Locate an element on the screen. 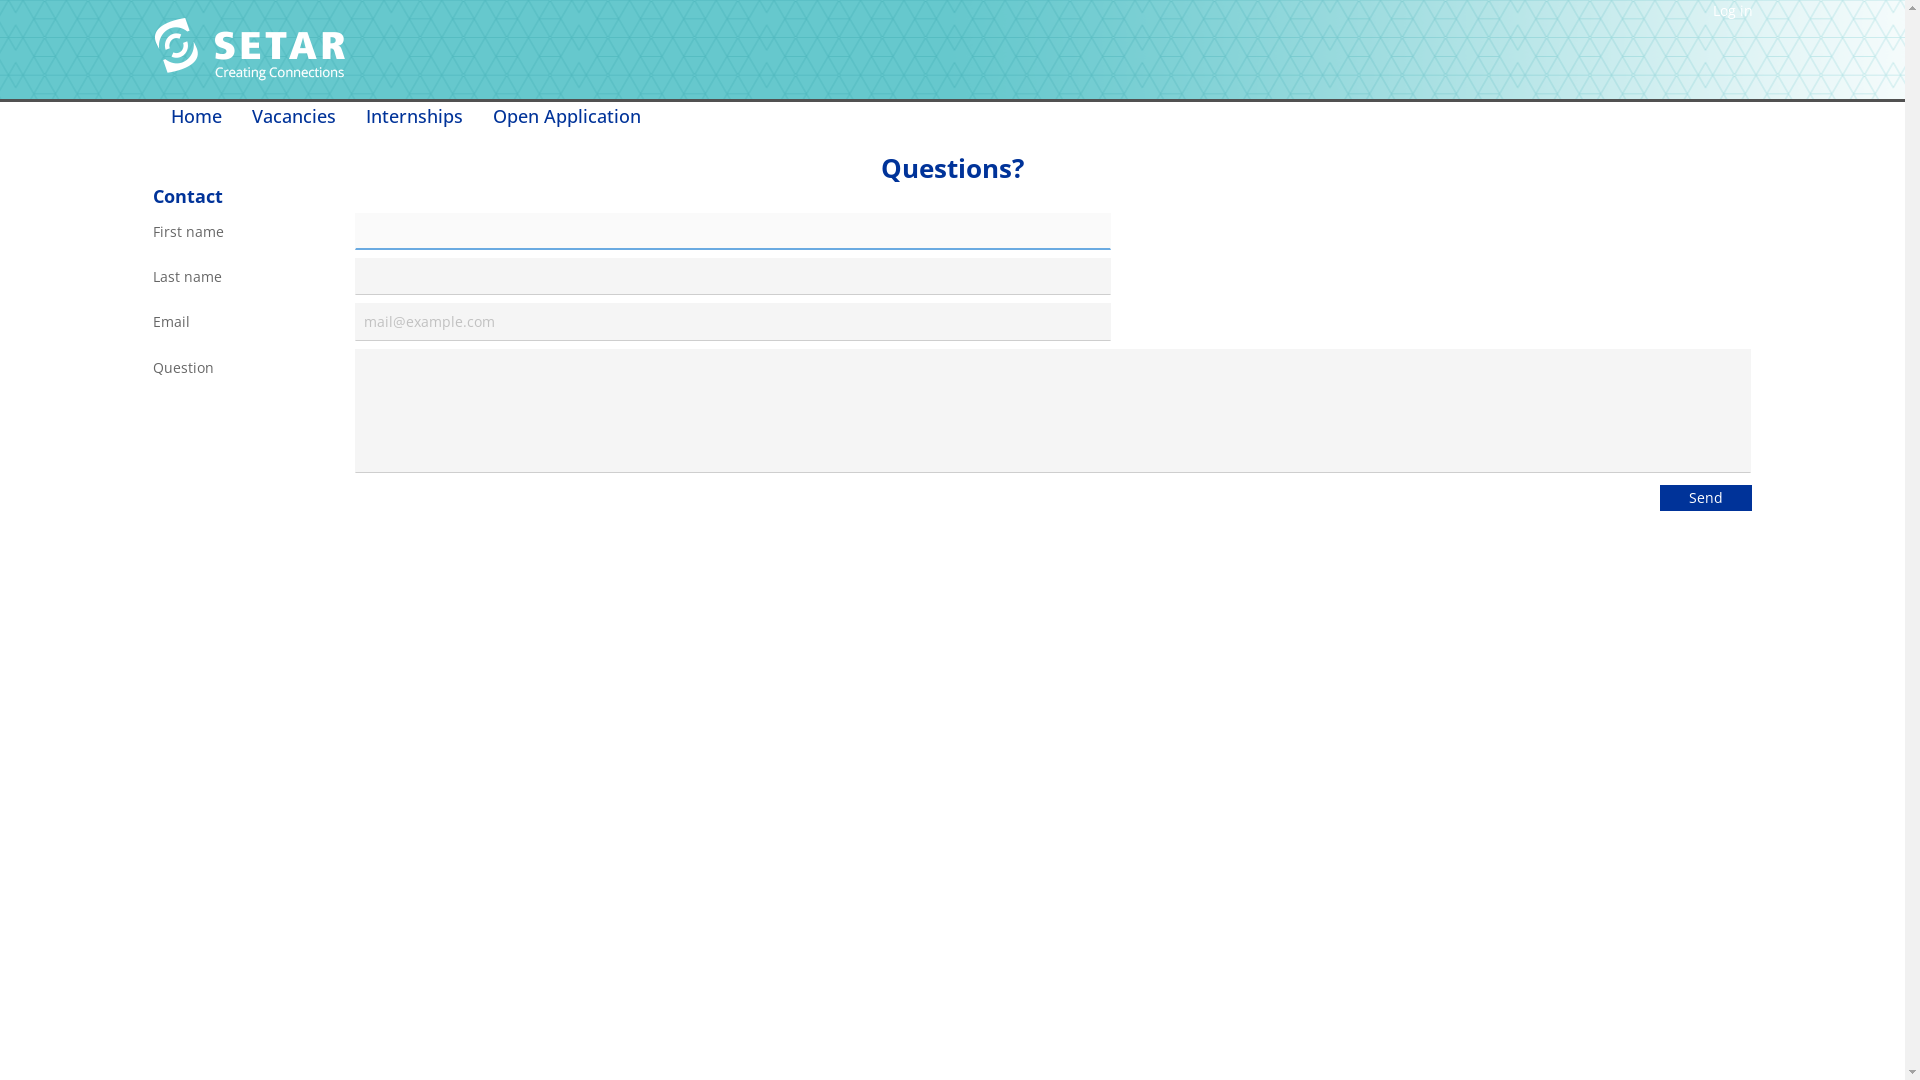 The width and height of the screenshot is (1920, 1080). Log in is located at coordinates (1732, 11).